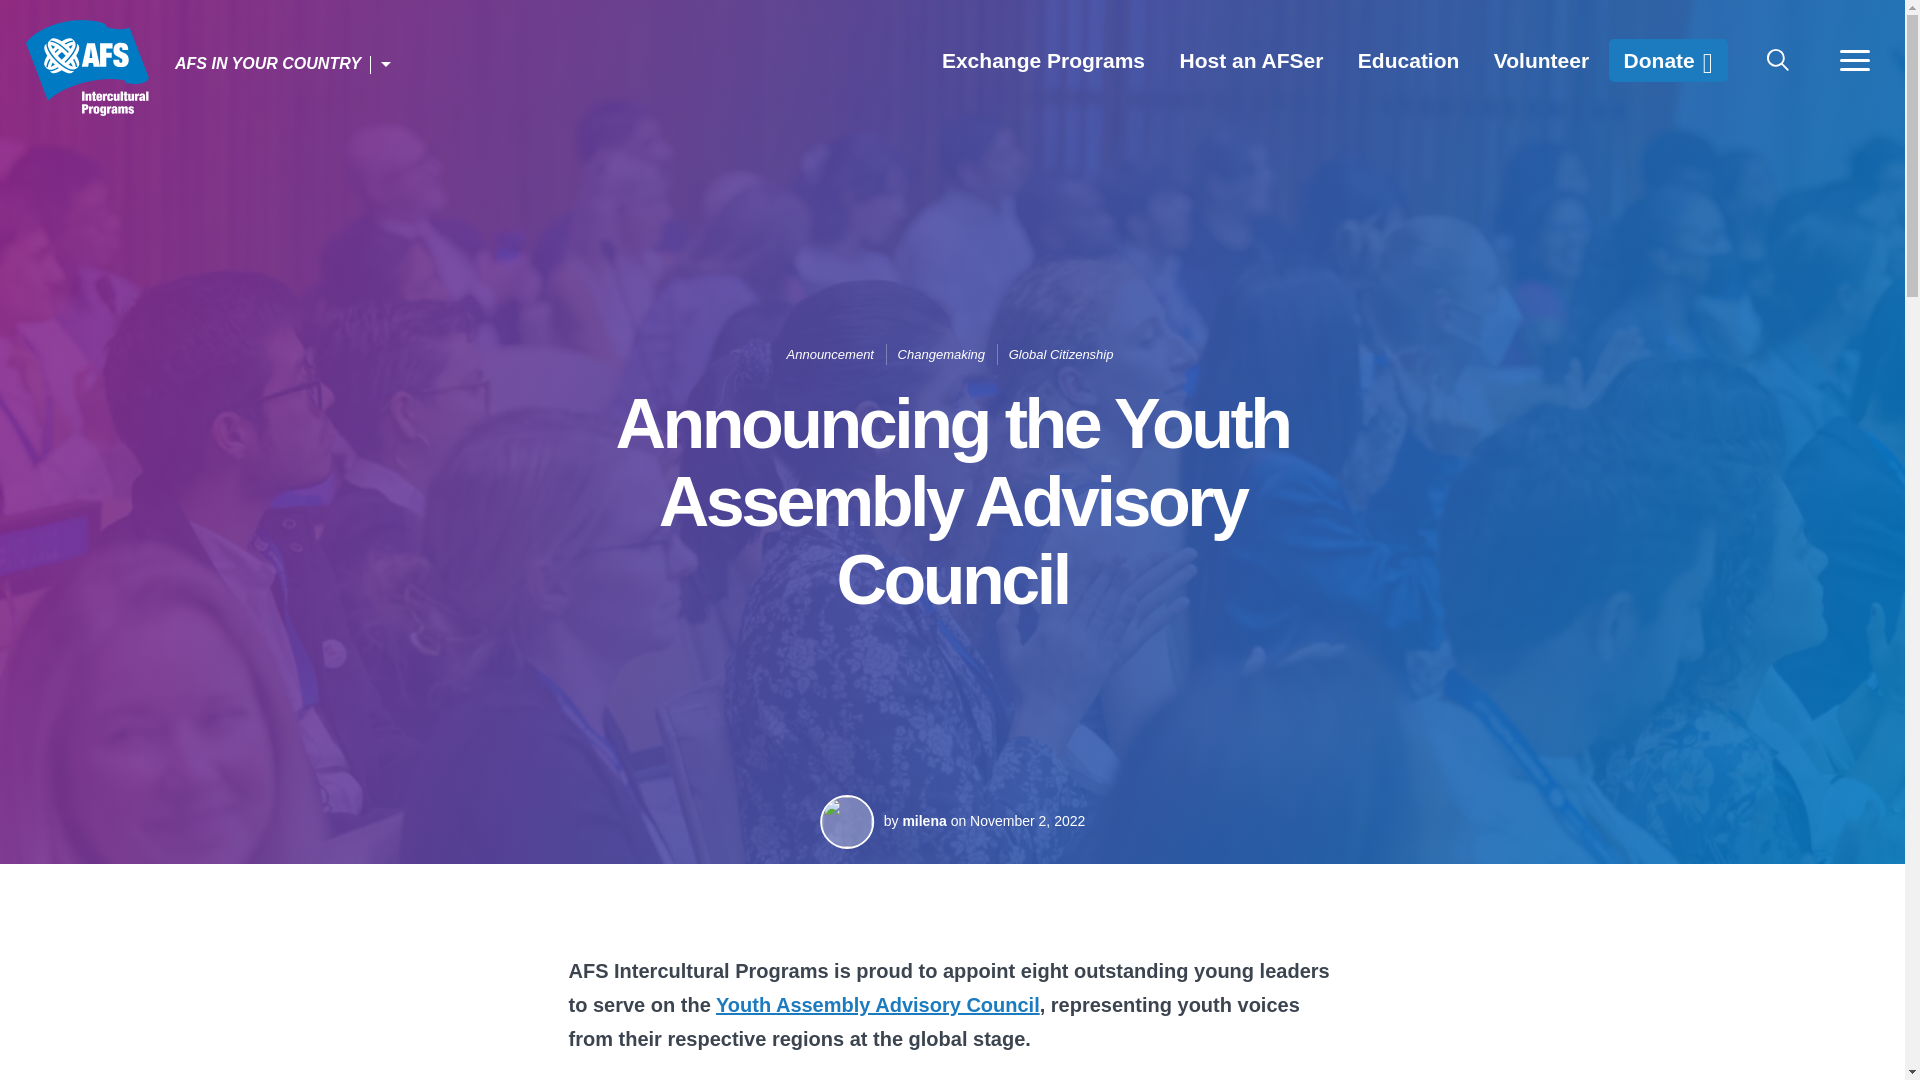 The width and height of the screenshot is (1920, 1080). I want to click on Exchange Programs, so click(1043, 60).